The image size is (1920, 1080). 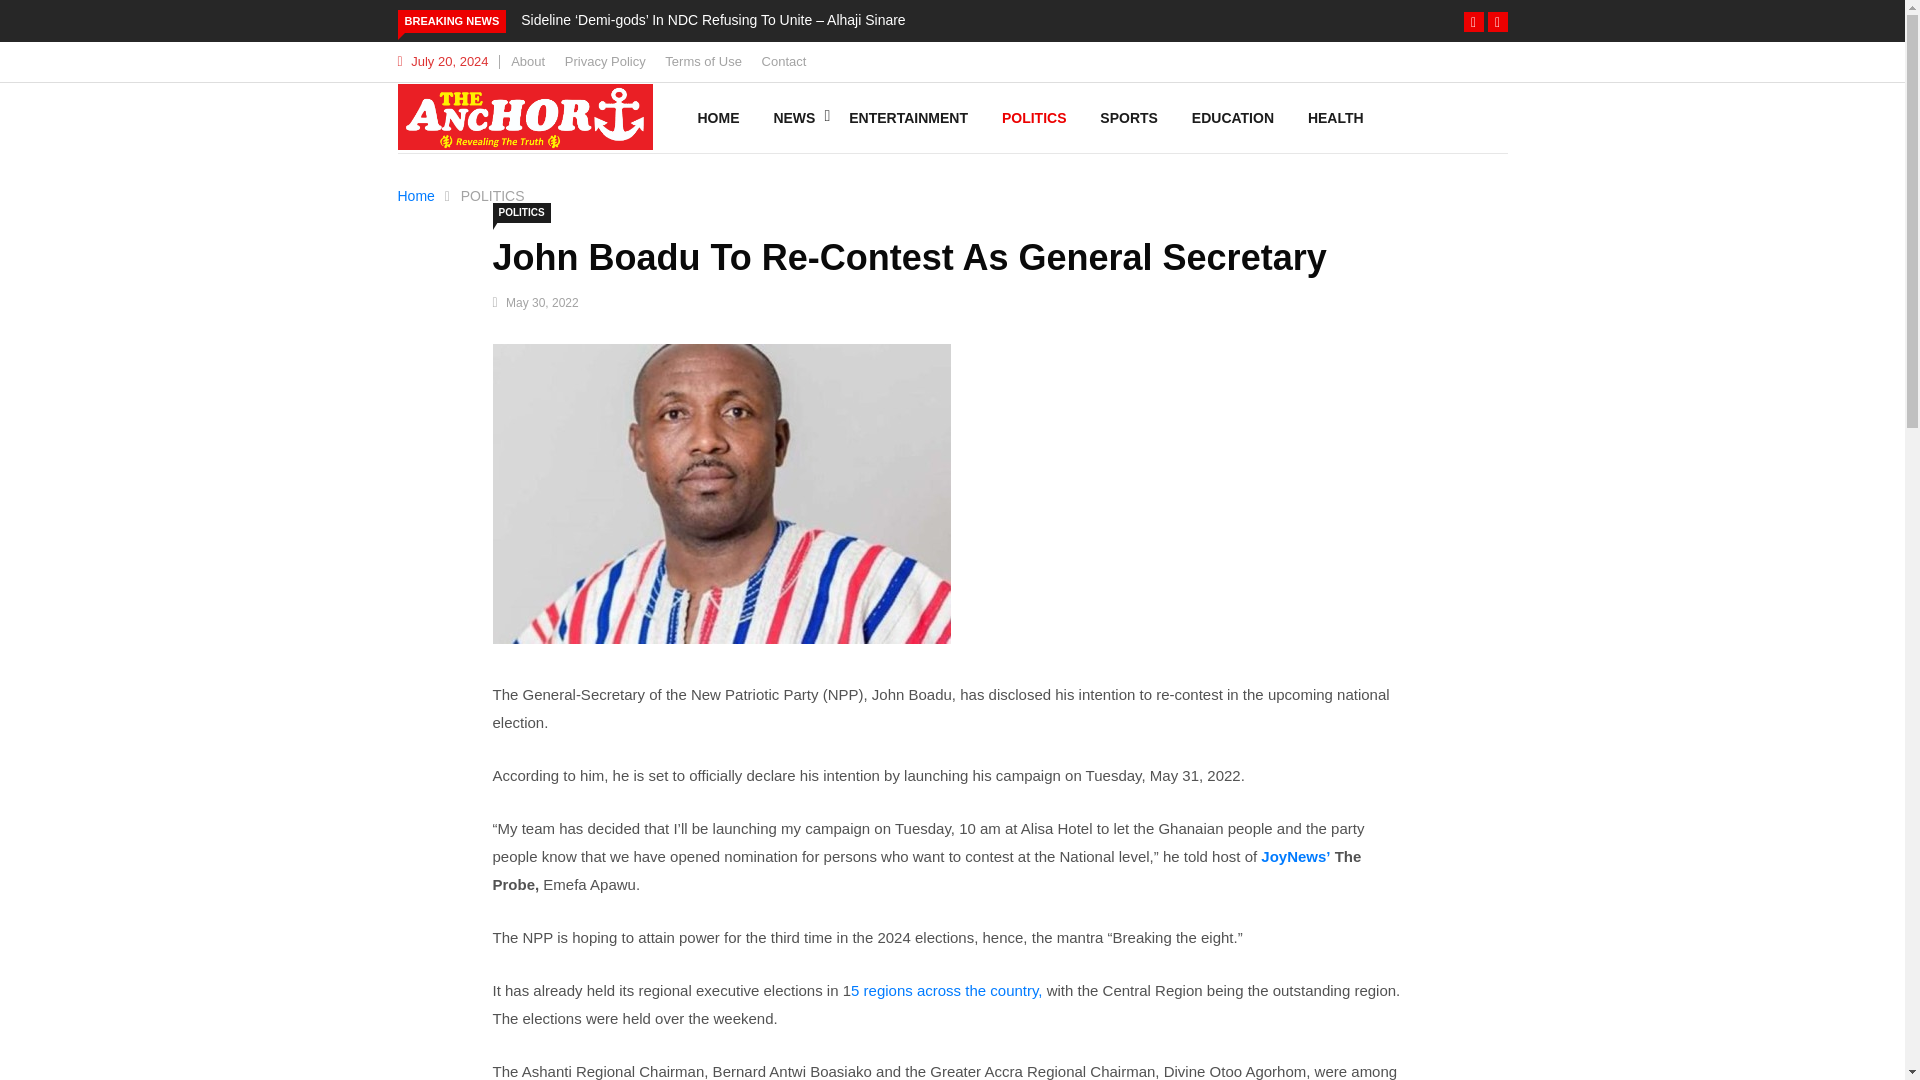 What do you see at coordinates (946, 990) in the screenshot?
I see `5 regions across the country,` at bounding box center [946, 990].